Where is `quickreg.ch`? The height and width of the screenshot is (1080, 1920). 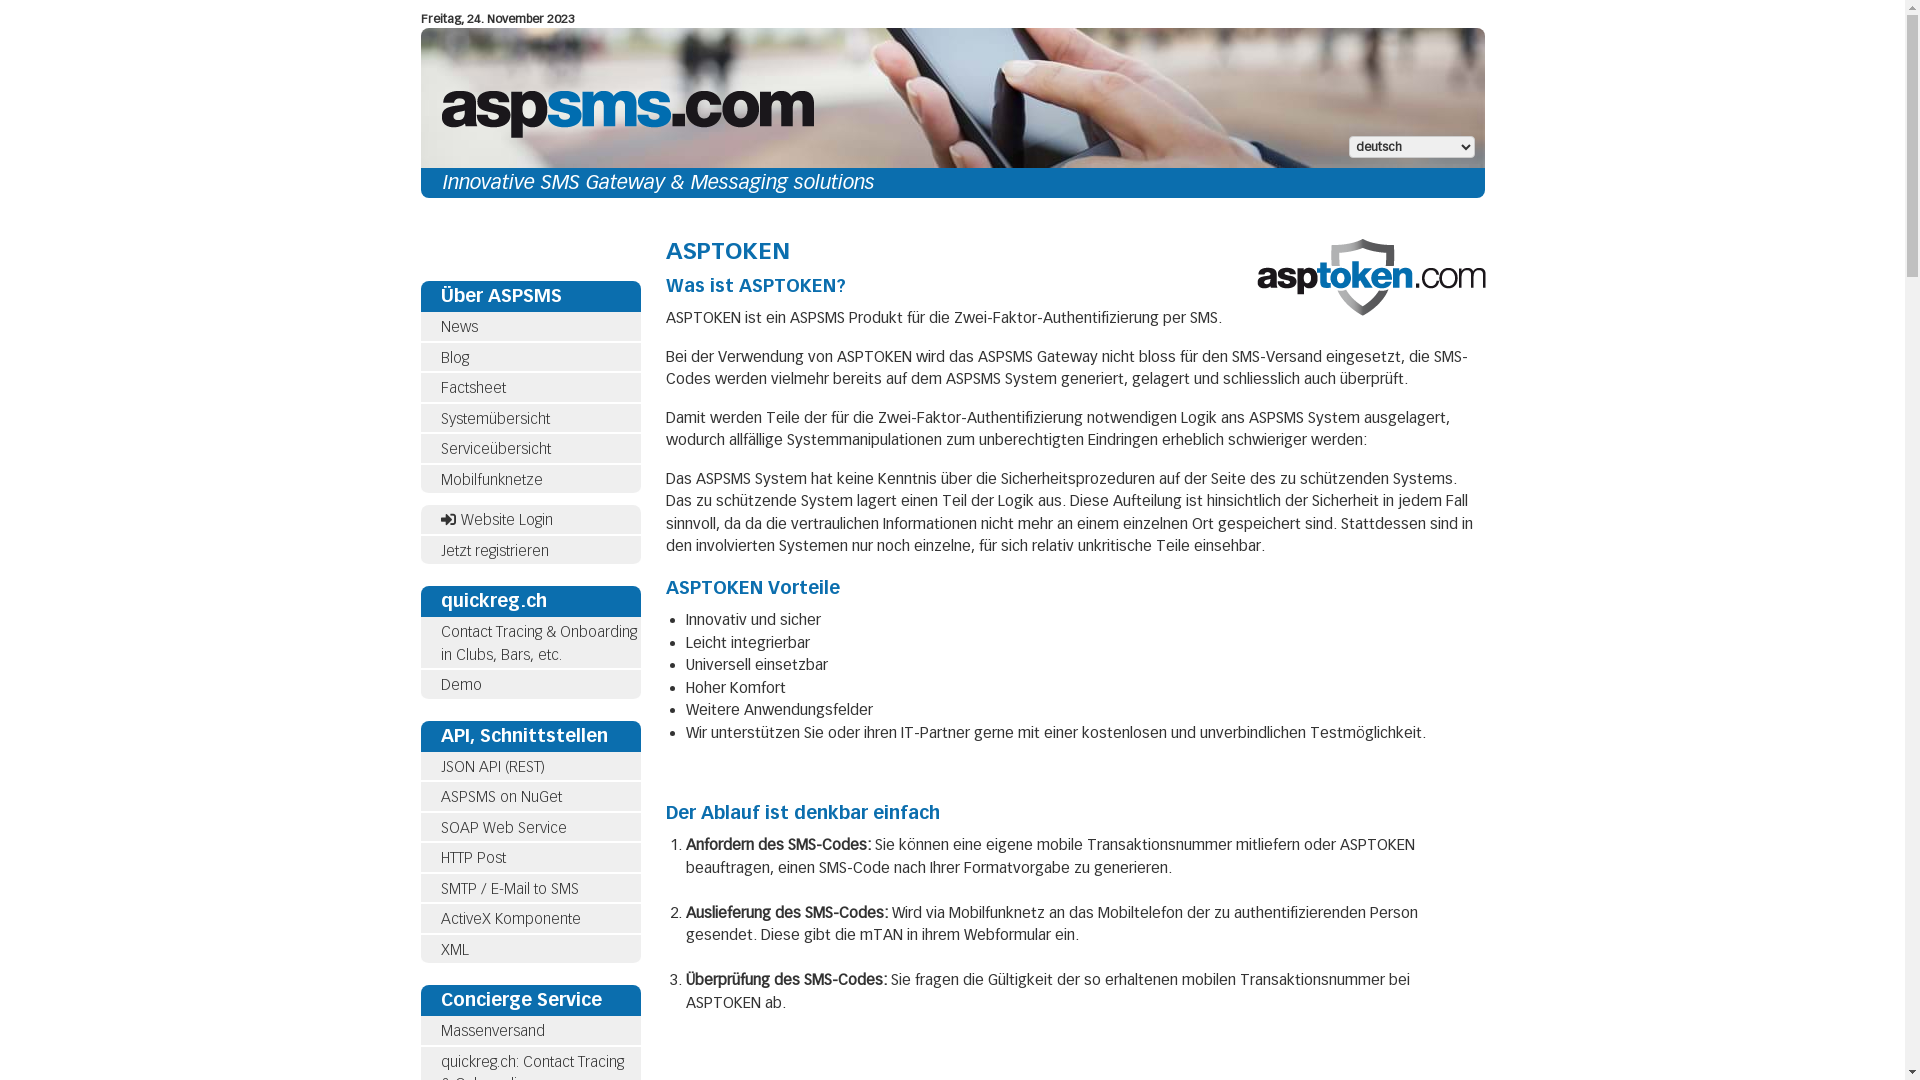 quickreg.ch is located at coordinates (493, 601).